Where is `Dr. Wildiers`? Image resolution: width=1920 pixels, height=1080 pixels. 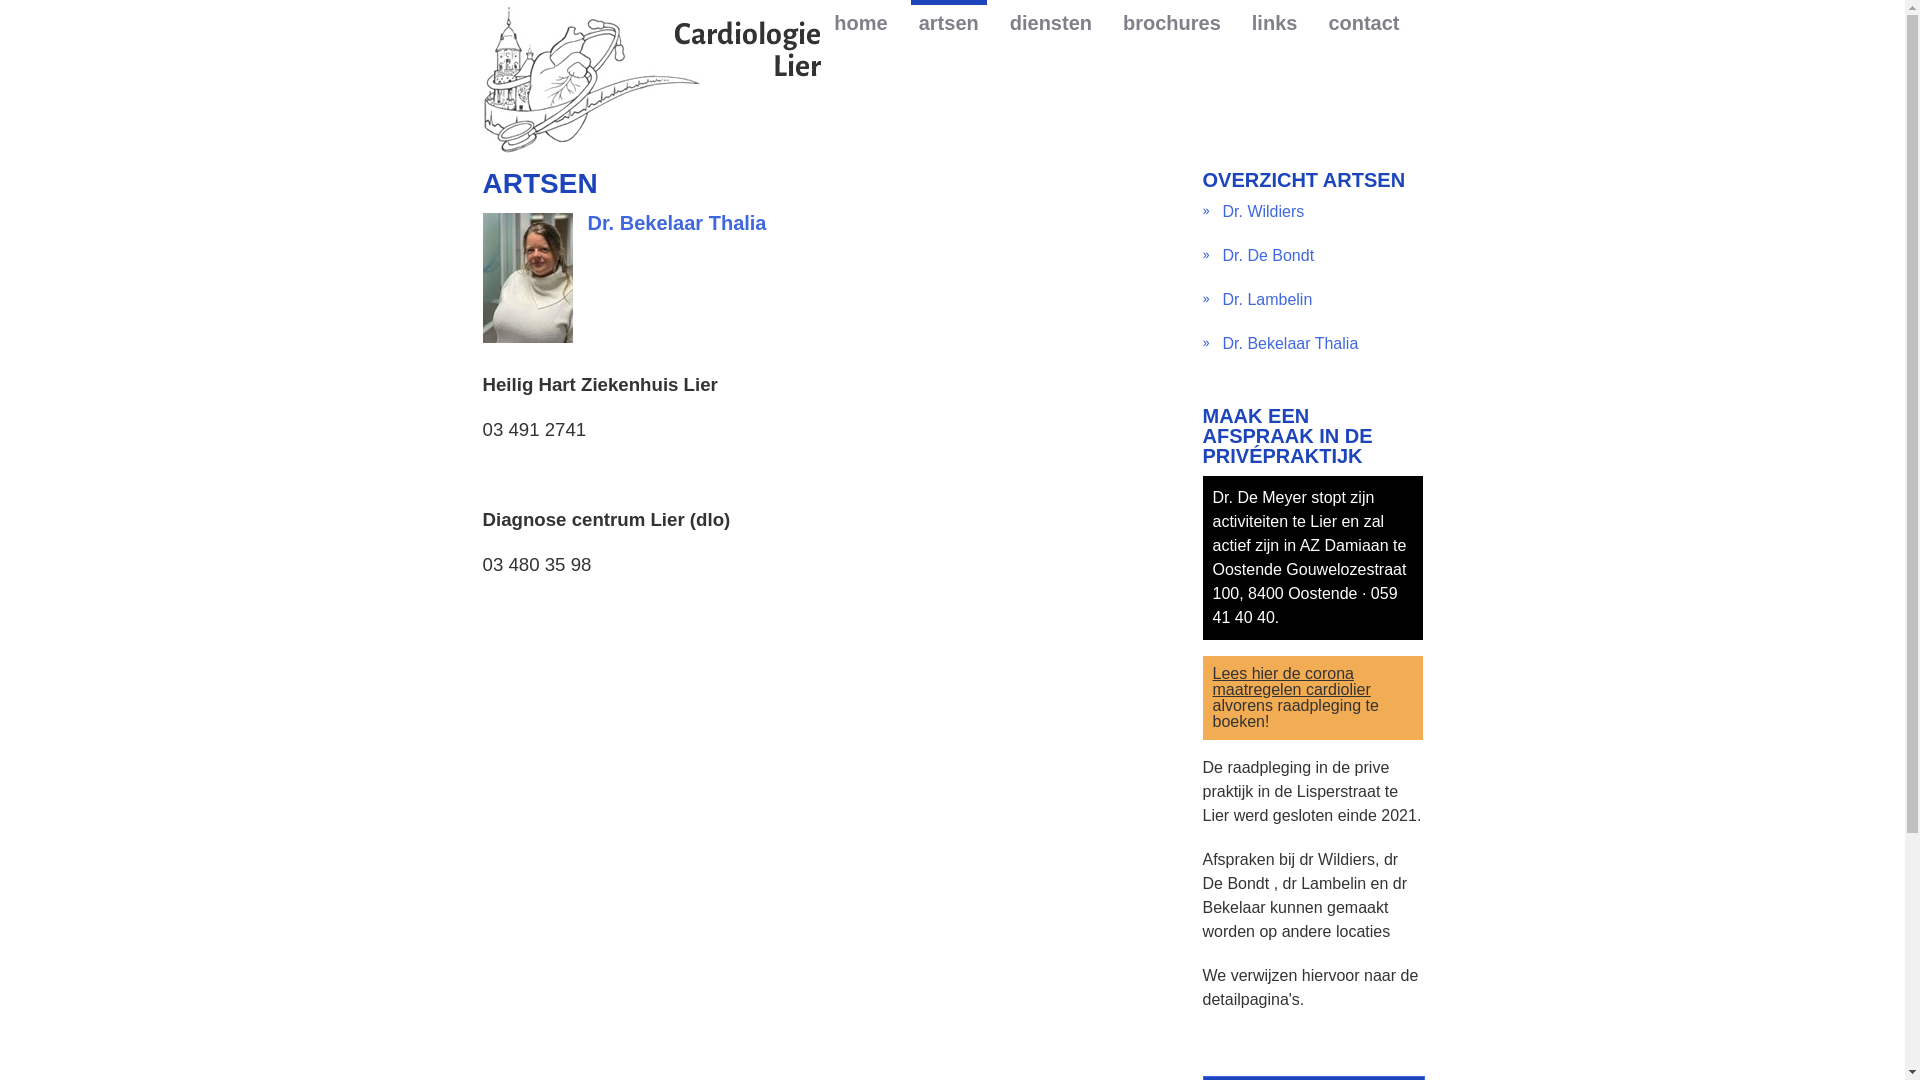 Dr. Wildiers is located at coordinates (1263, 212).